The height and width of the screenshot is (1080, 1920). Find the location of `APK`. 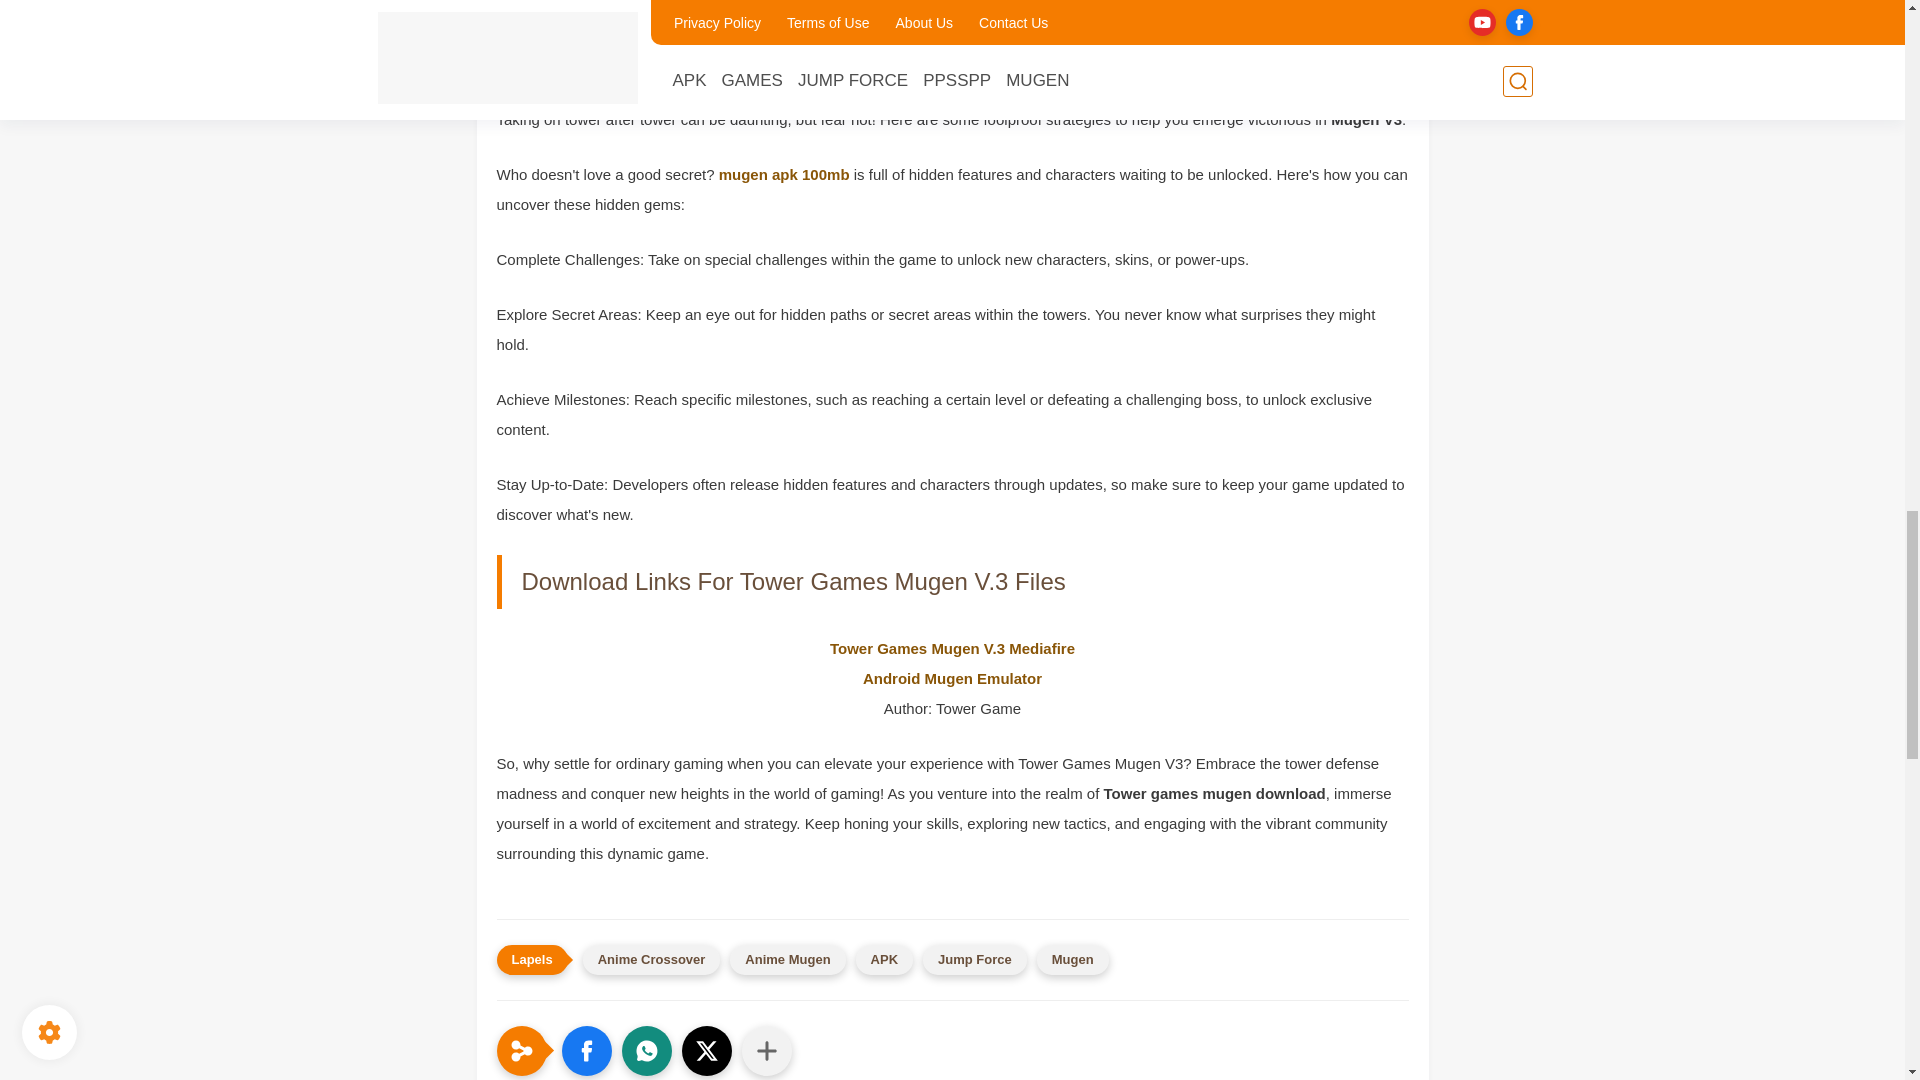

APK is located at coordinates (884, 960).